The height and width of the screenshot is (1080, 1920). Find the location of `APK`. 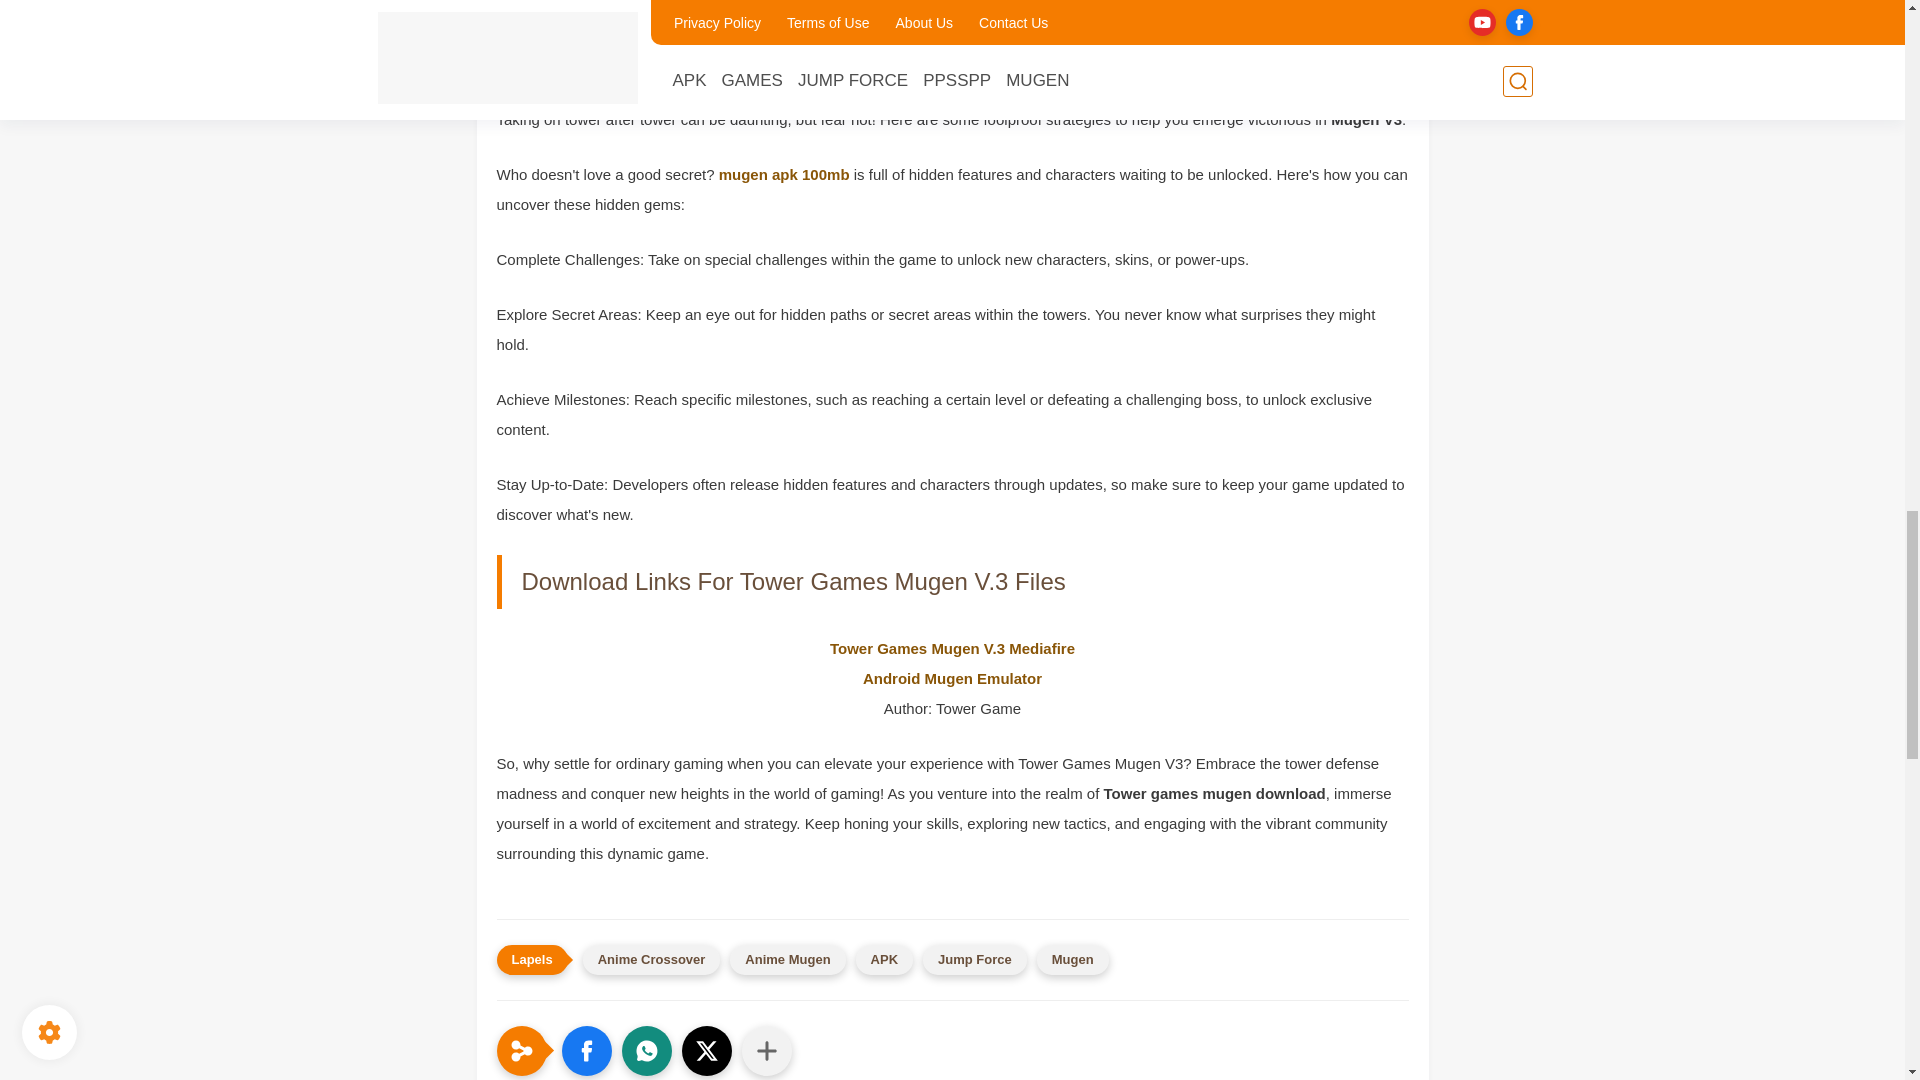

APK is located at coordinates (884, 960).